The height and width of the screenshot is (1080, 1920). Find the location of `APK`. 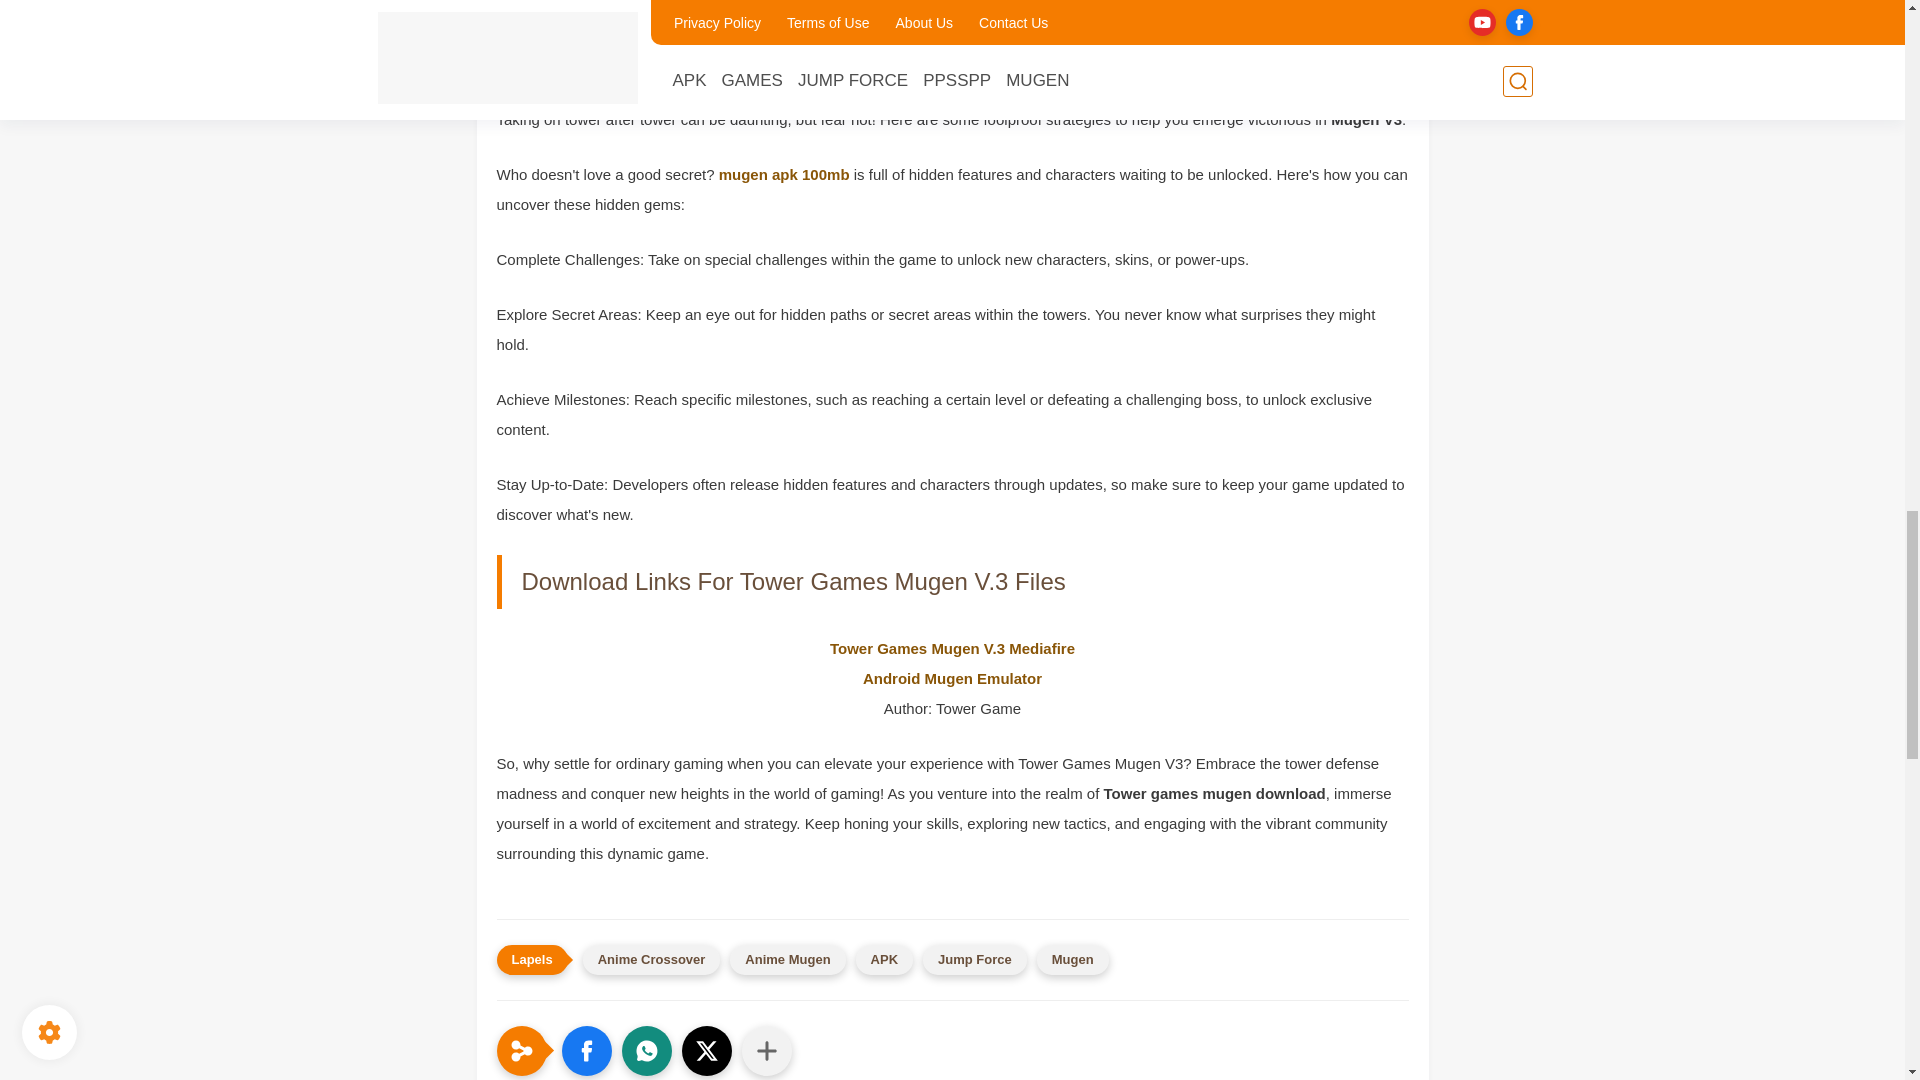

APK is located at coordinates (884, 960).